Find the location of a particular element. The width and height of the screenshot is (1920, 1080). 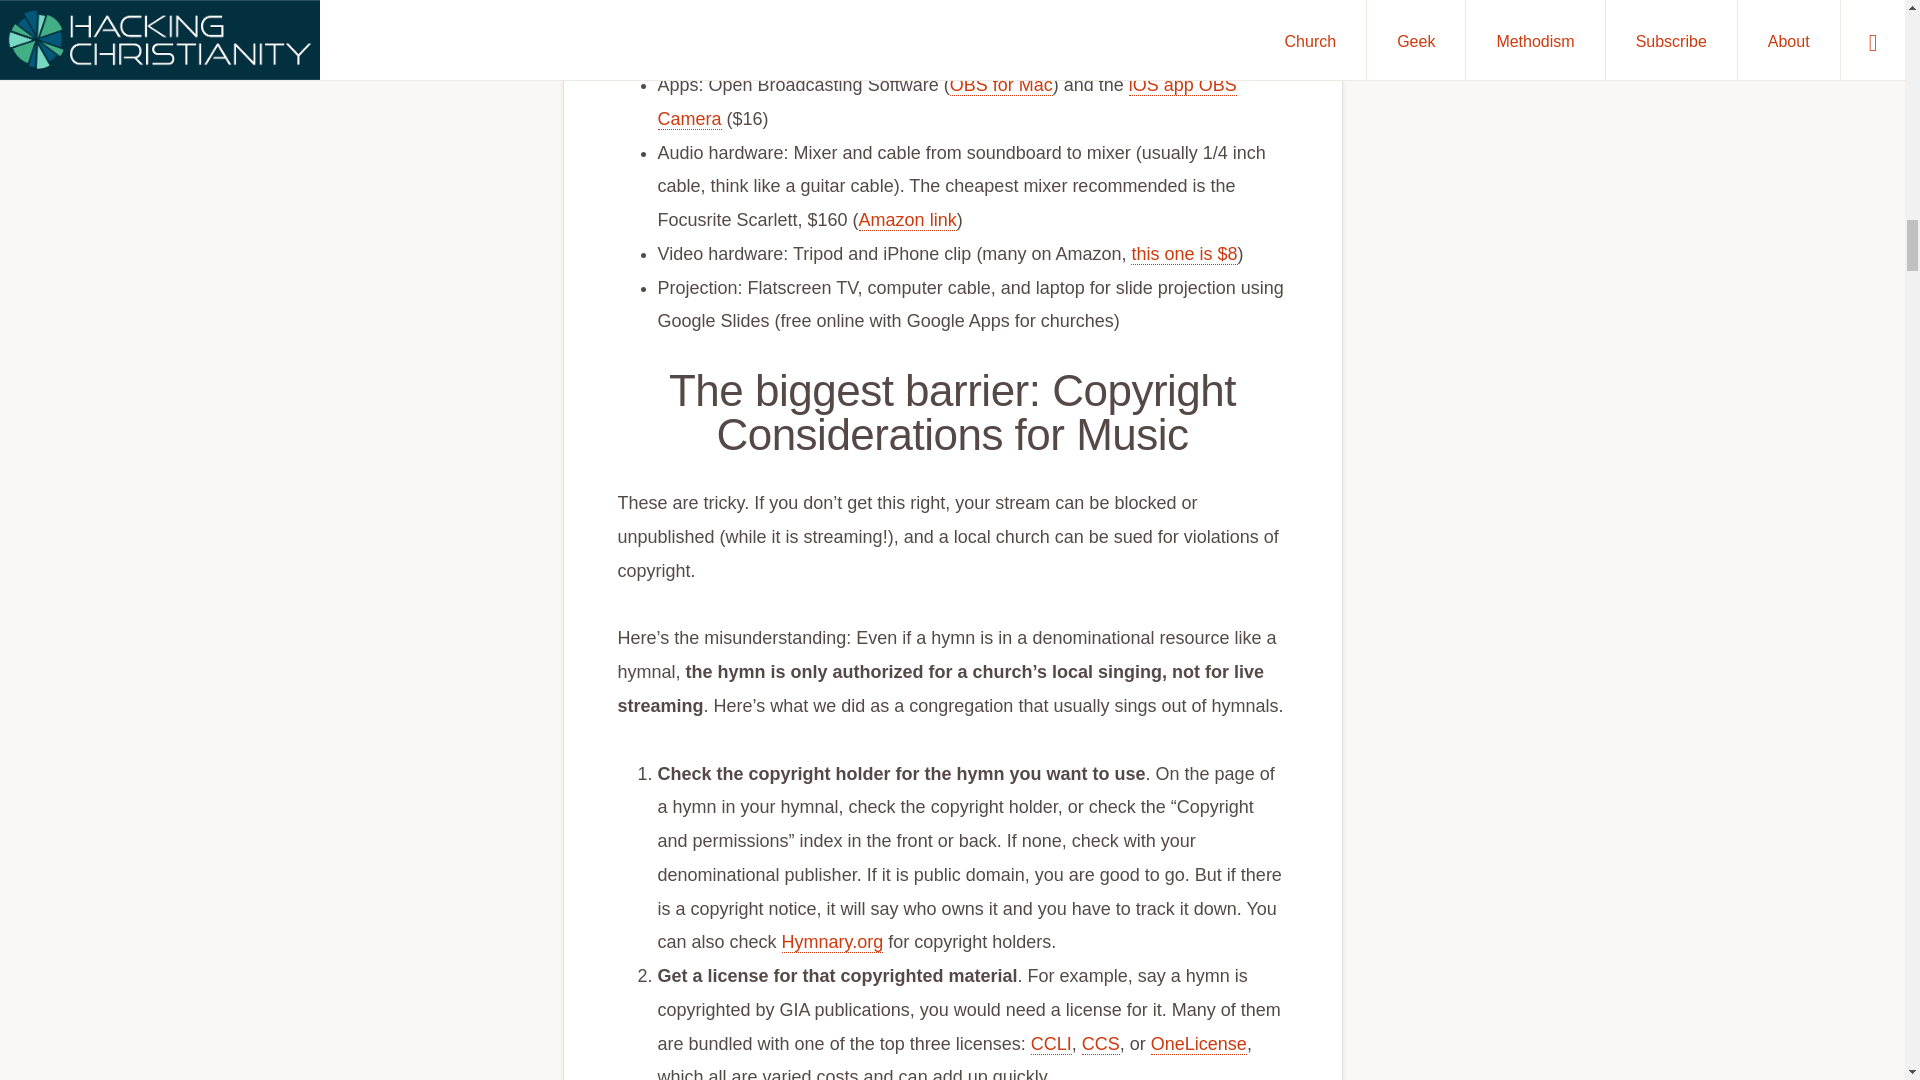

CCLI is located at coordinates (1051, 1044).